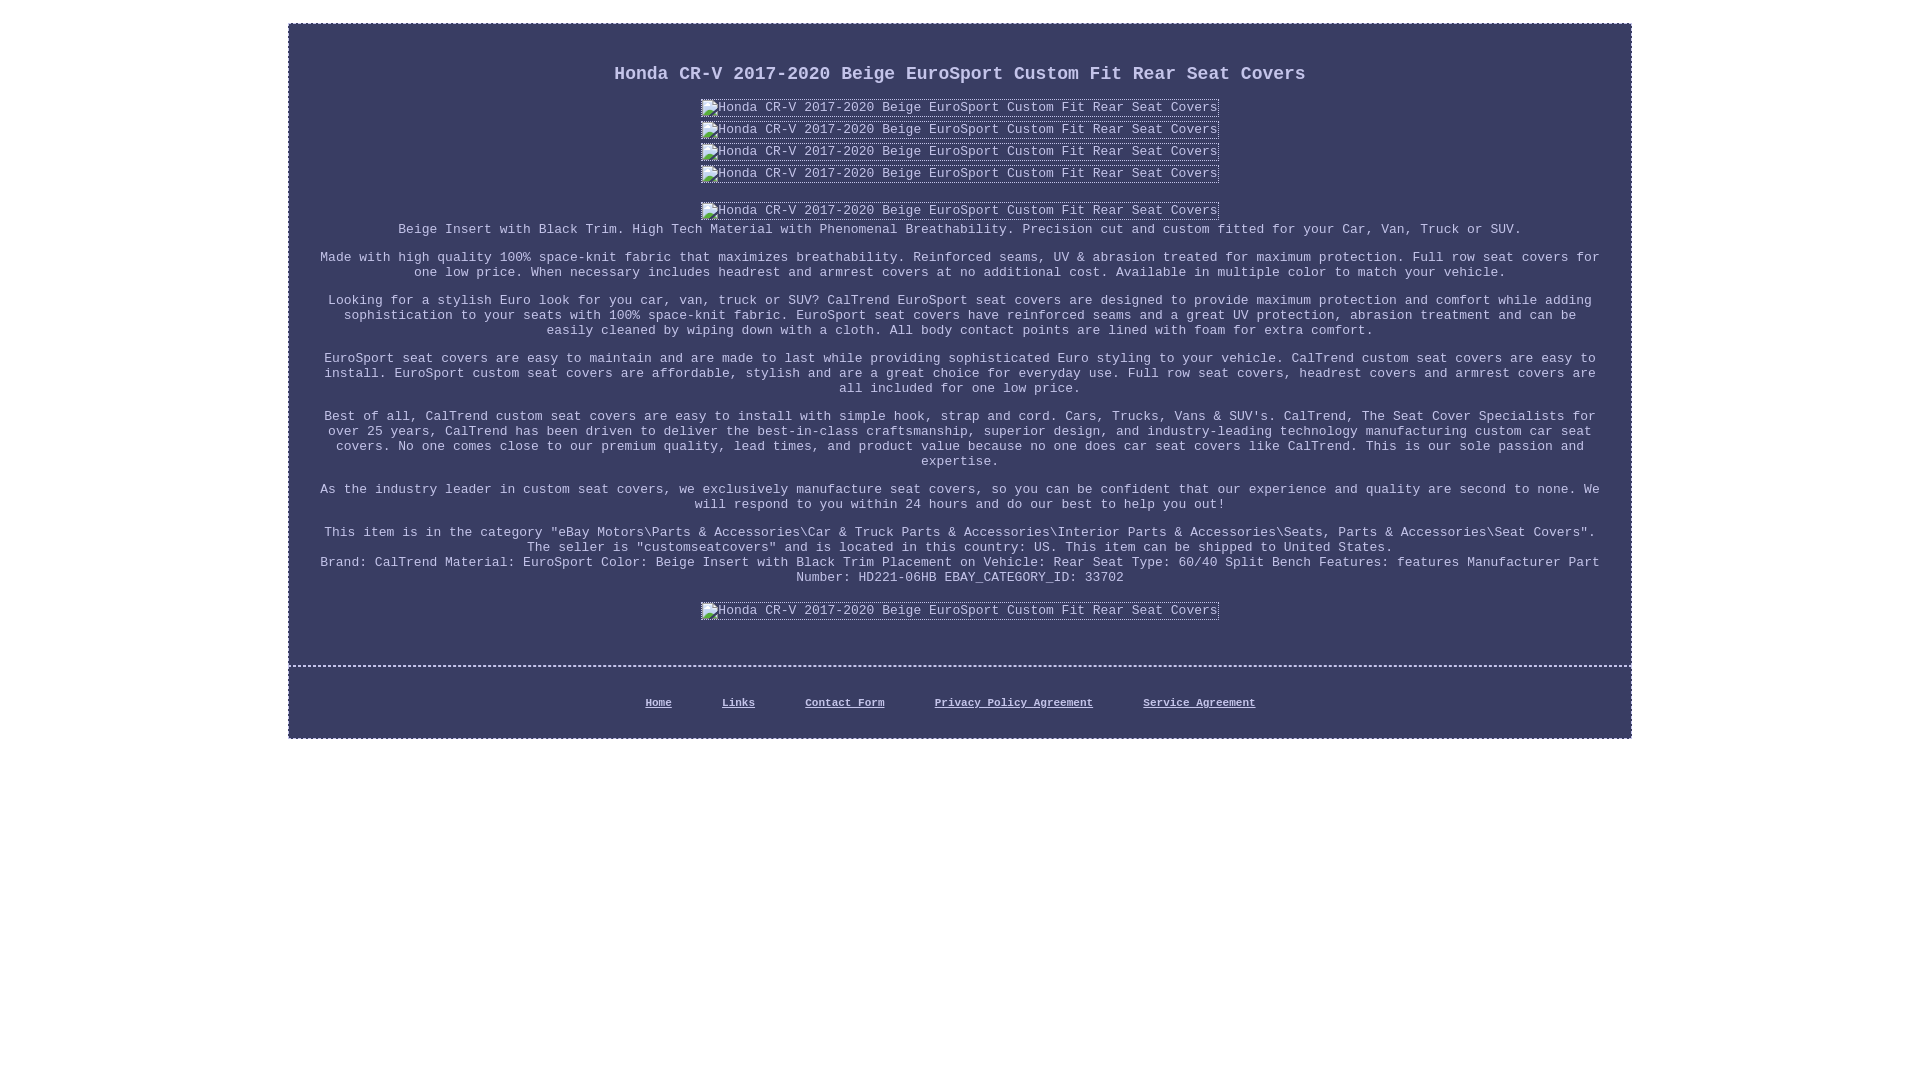  Describe the element at coordinates (844, 702) in the screenshot. I see `Contact Form` at that location.